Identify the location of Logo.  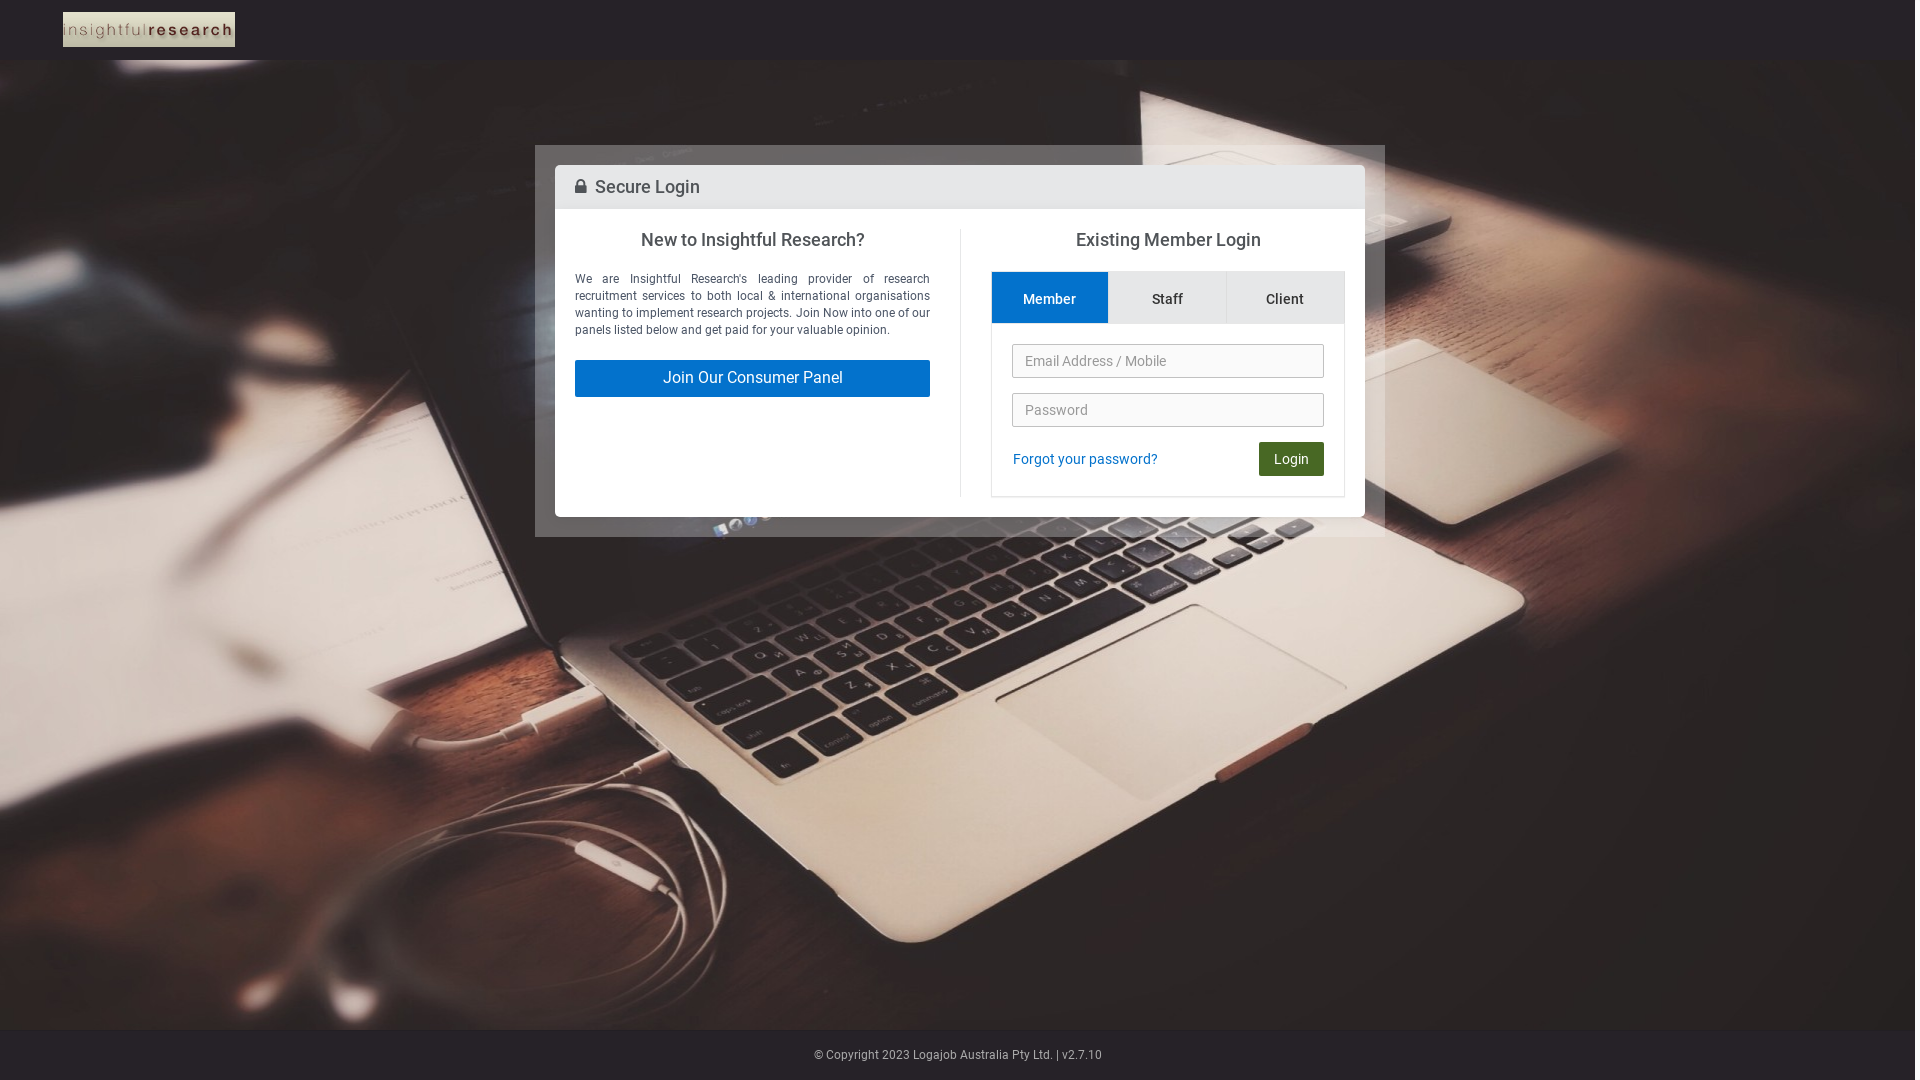
(149, 30).